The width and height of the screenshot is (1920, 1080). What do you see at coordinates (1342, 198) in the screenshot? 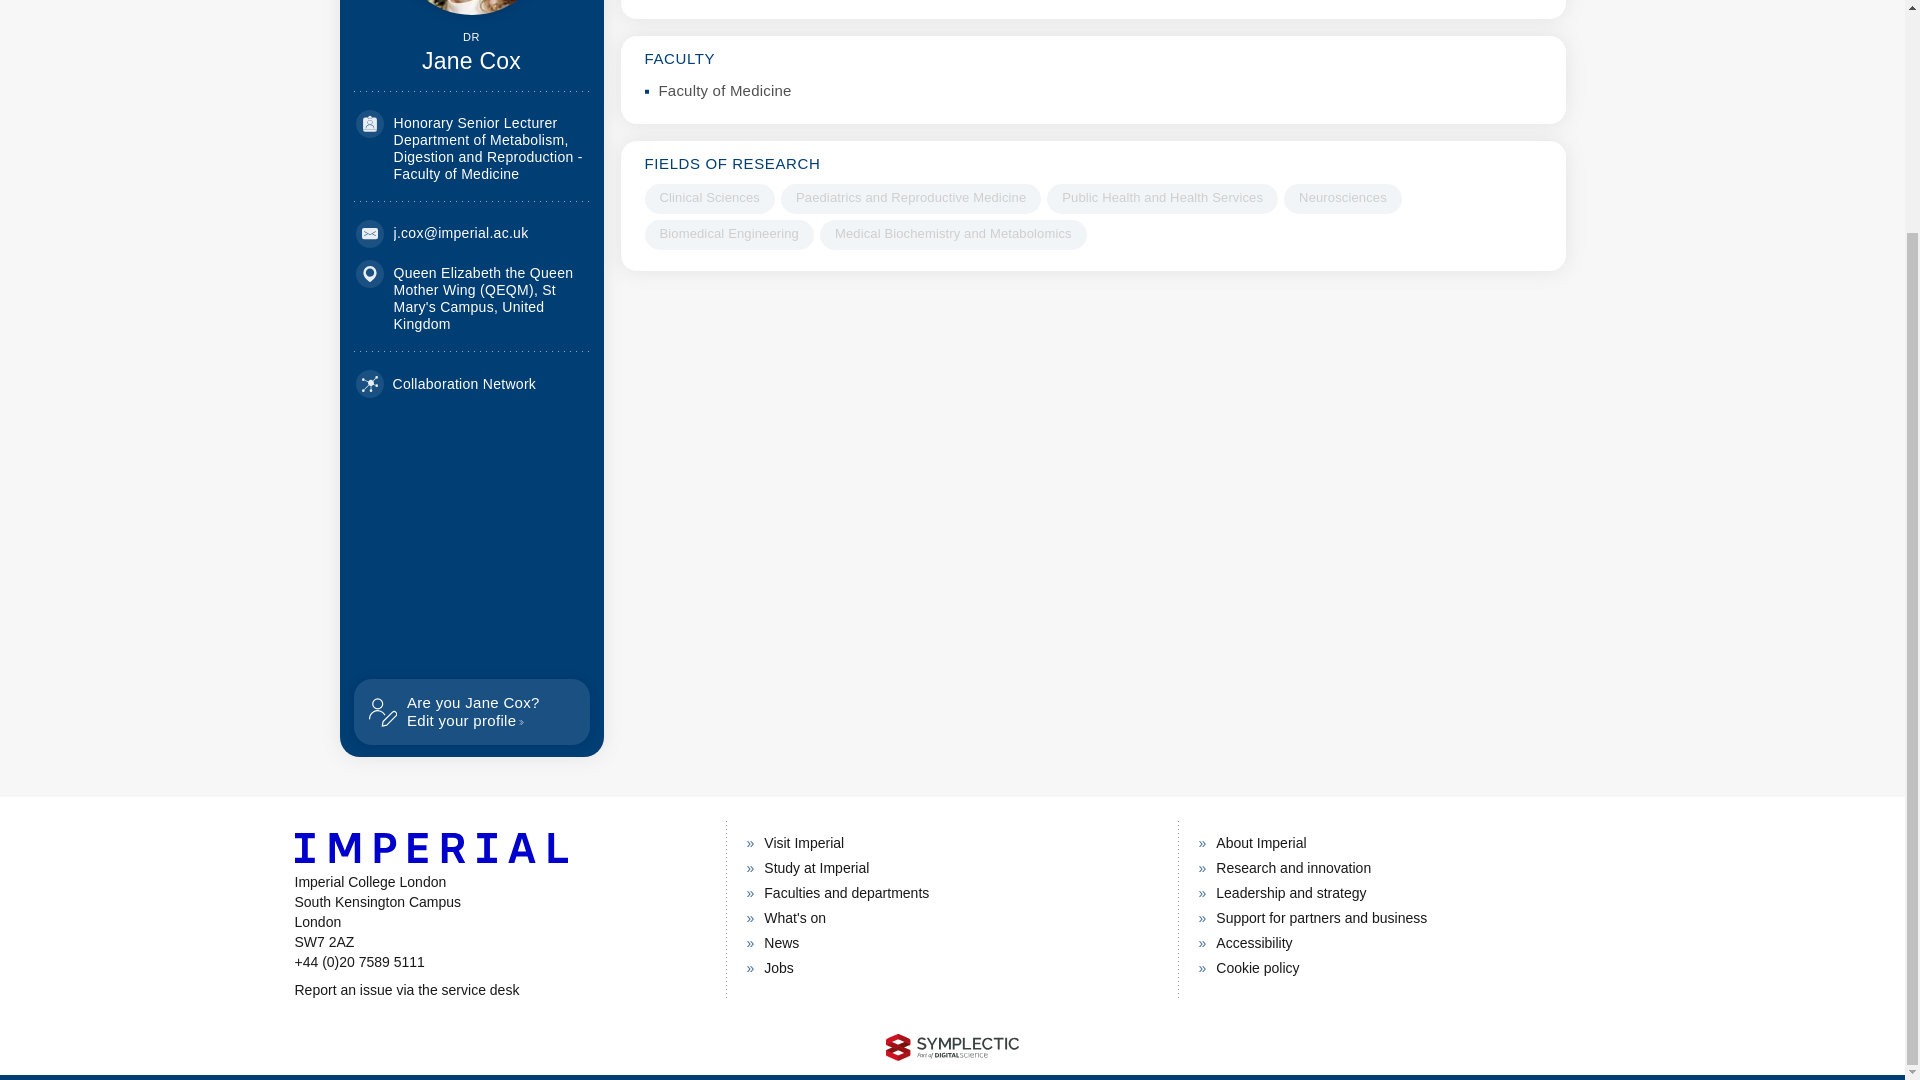
I see `Neurosciences` at bounding box center [1342, 198].